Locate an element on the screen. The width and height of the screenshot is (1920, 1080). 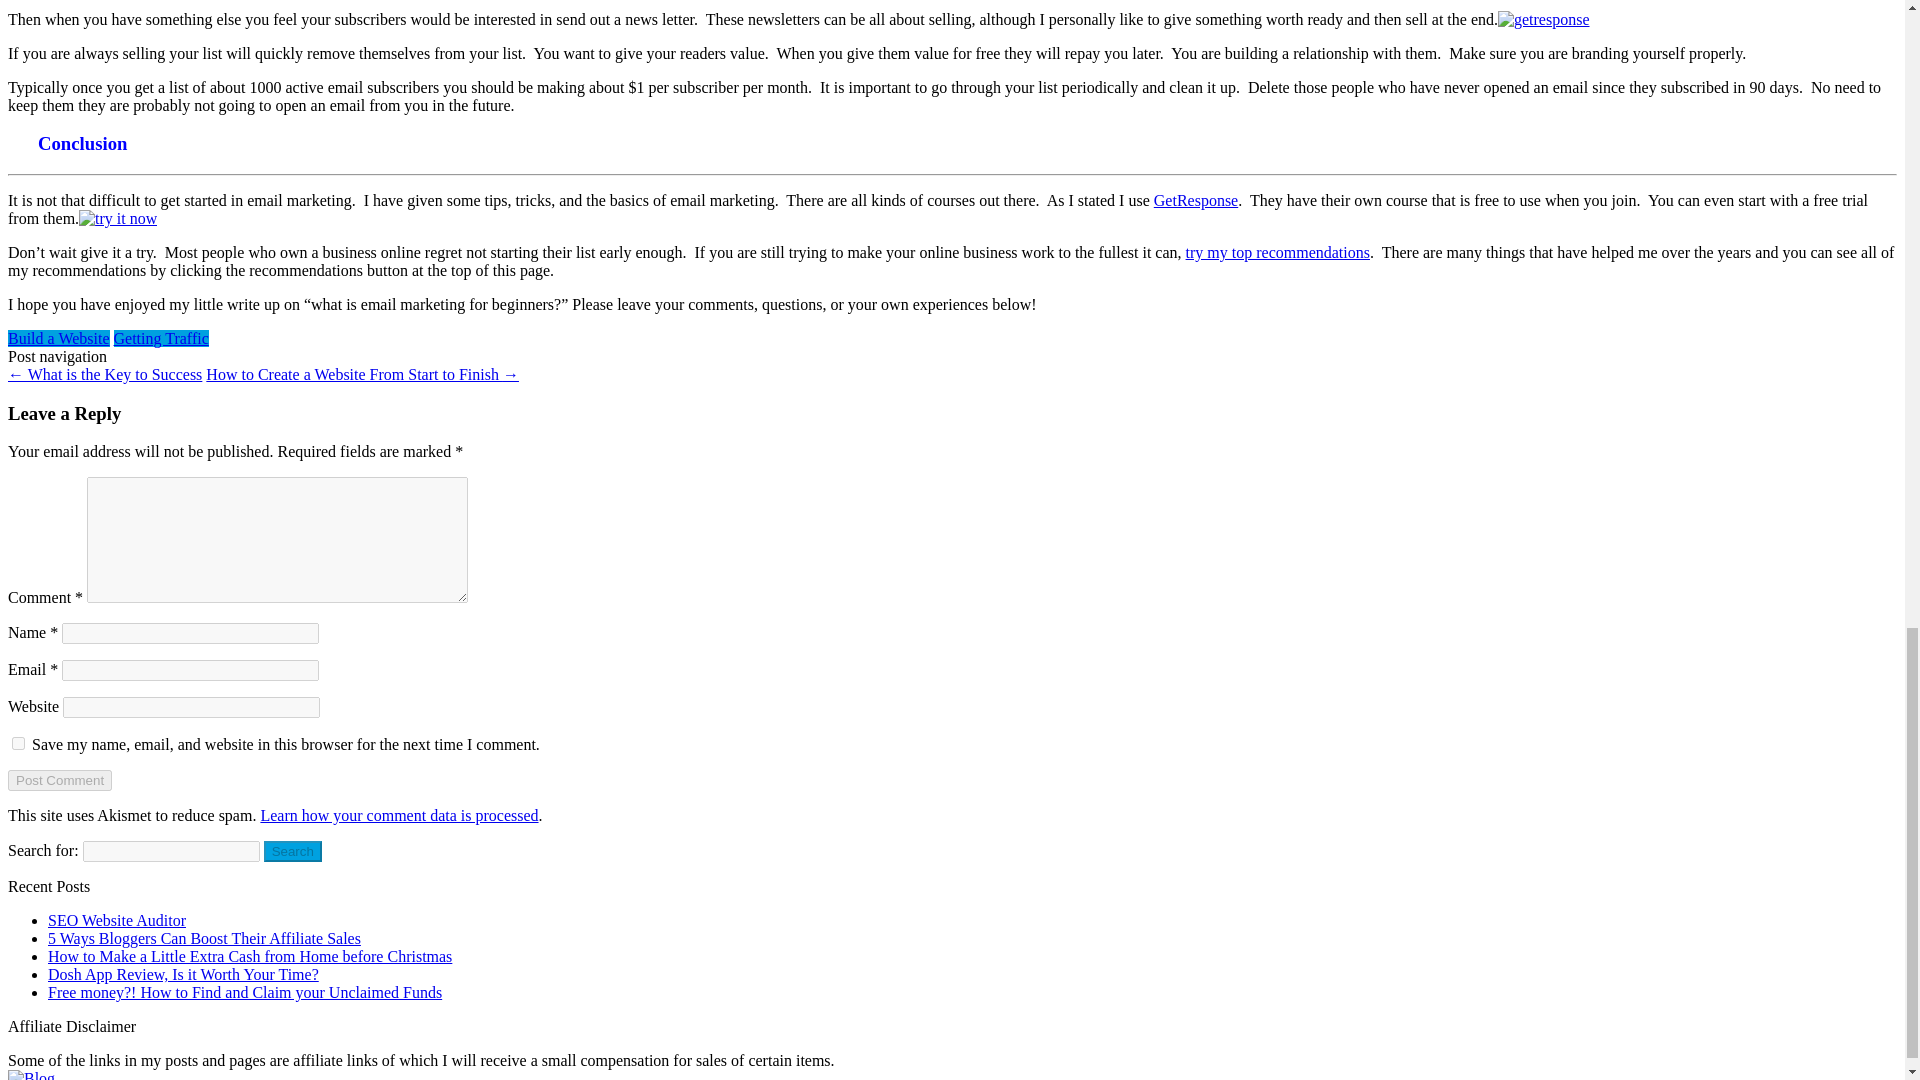
SEO Website Auditor is located at coordinates (117, 920).